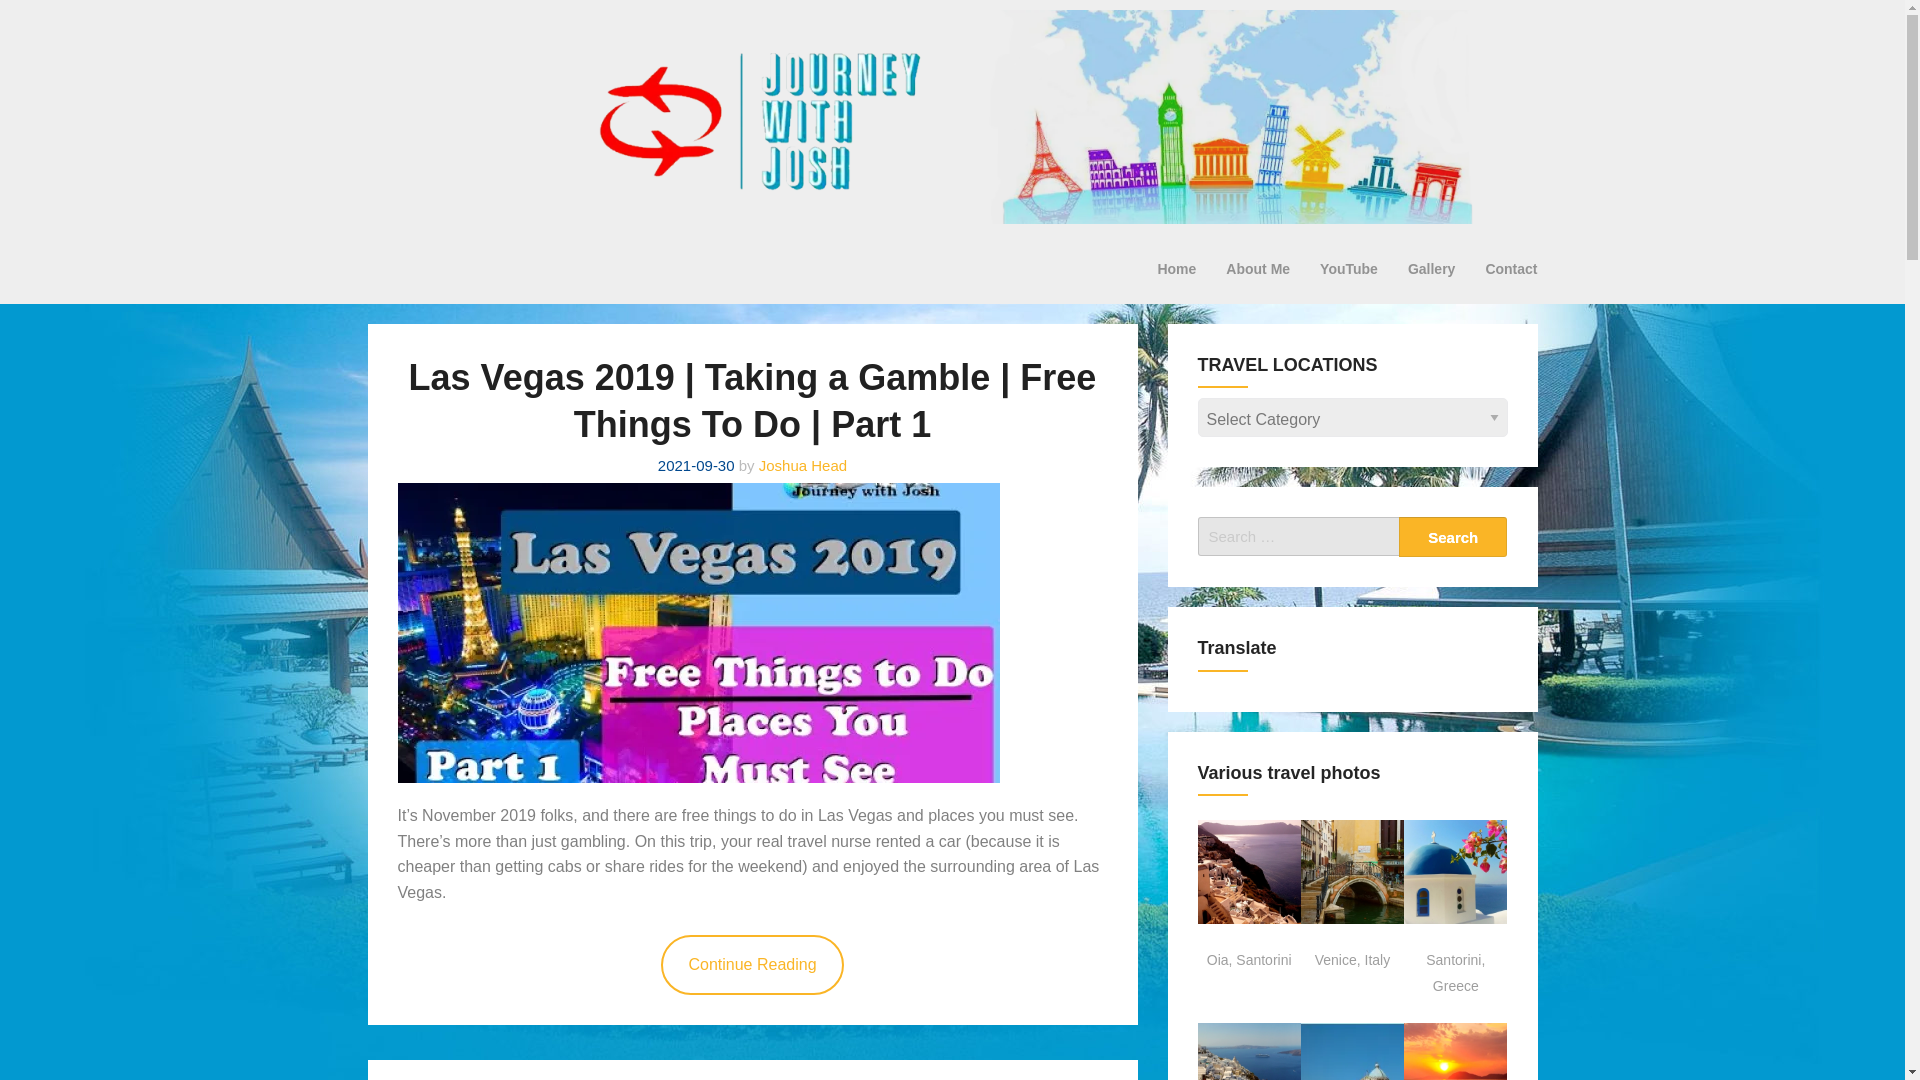 This screenshot has width=1920, height=1080. I want to click on Home, so click(1176, 268).